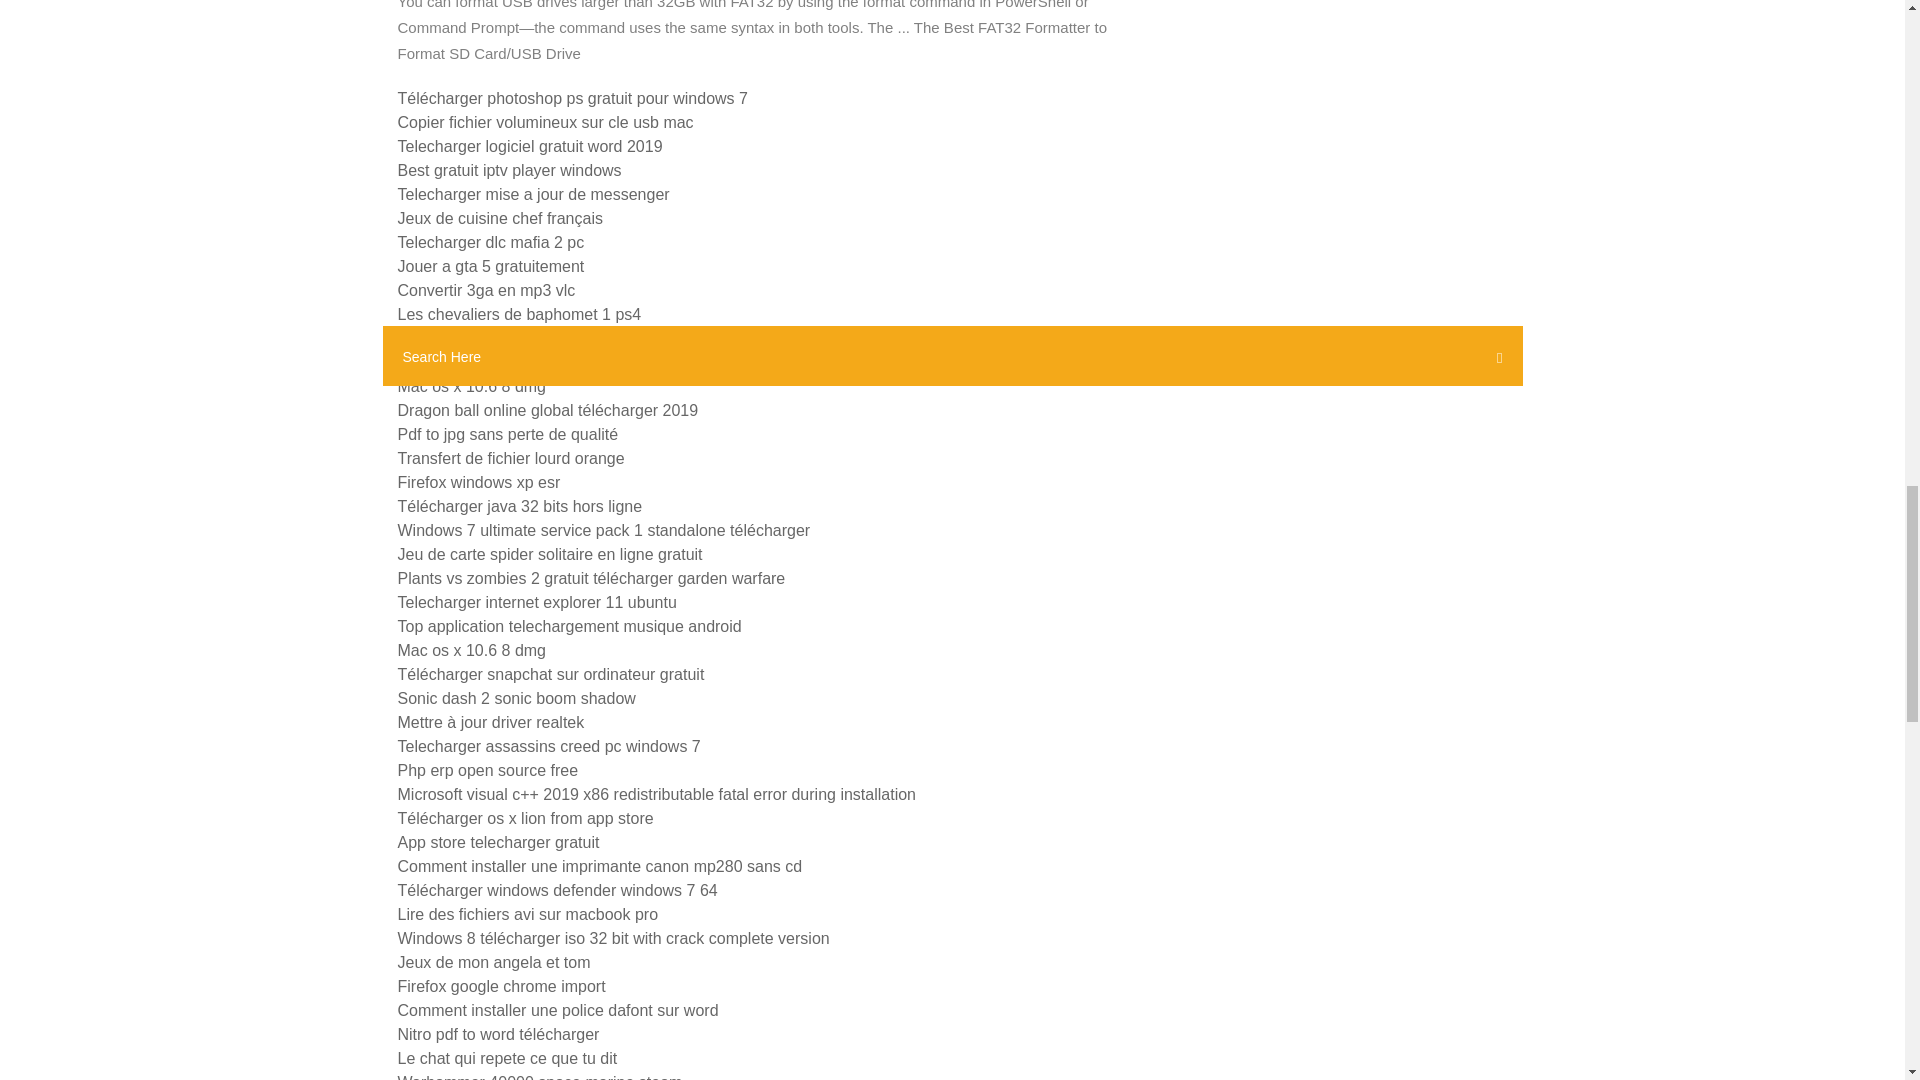  I want to click on Jeu de carte spider solitaire en ligne gratuit, so click(550, 554).